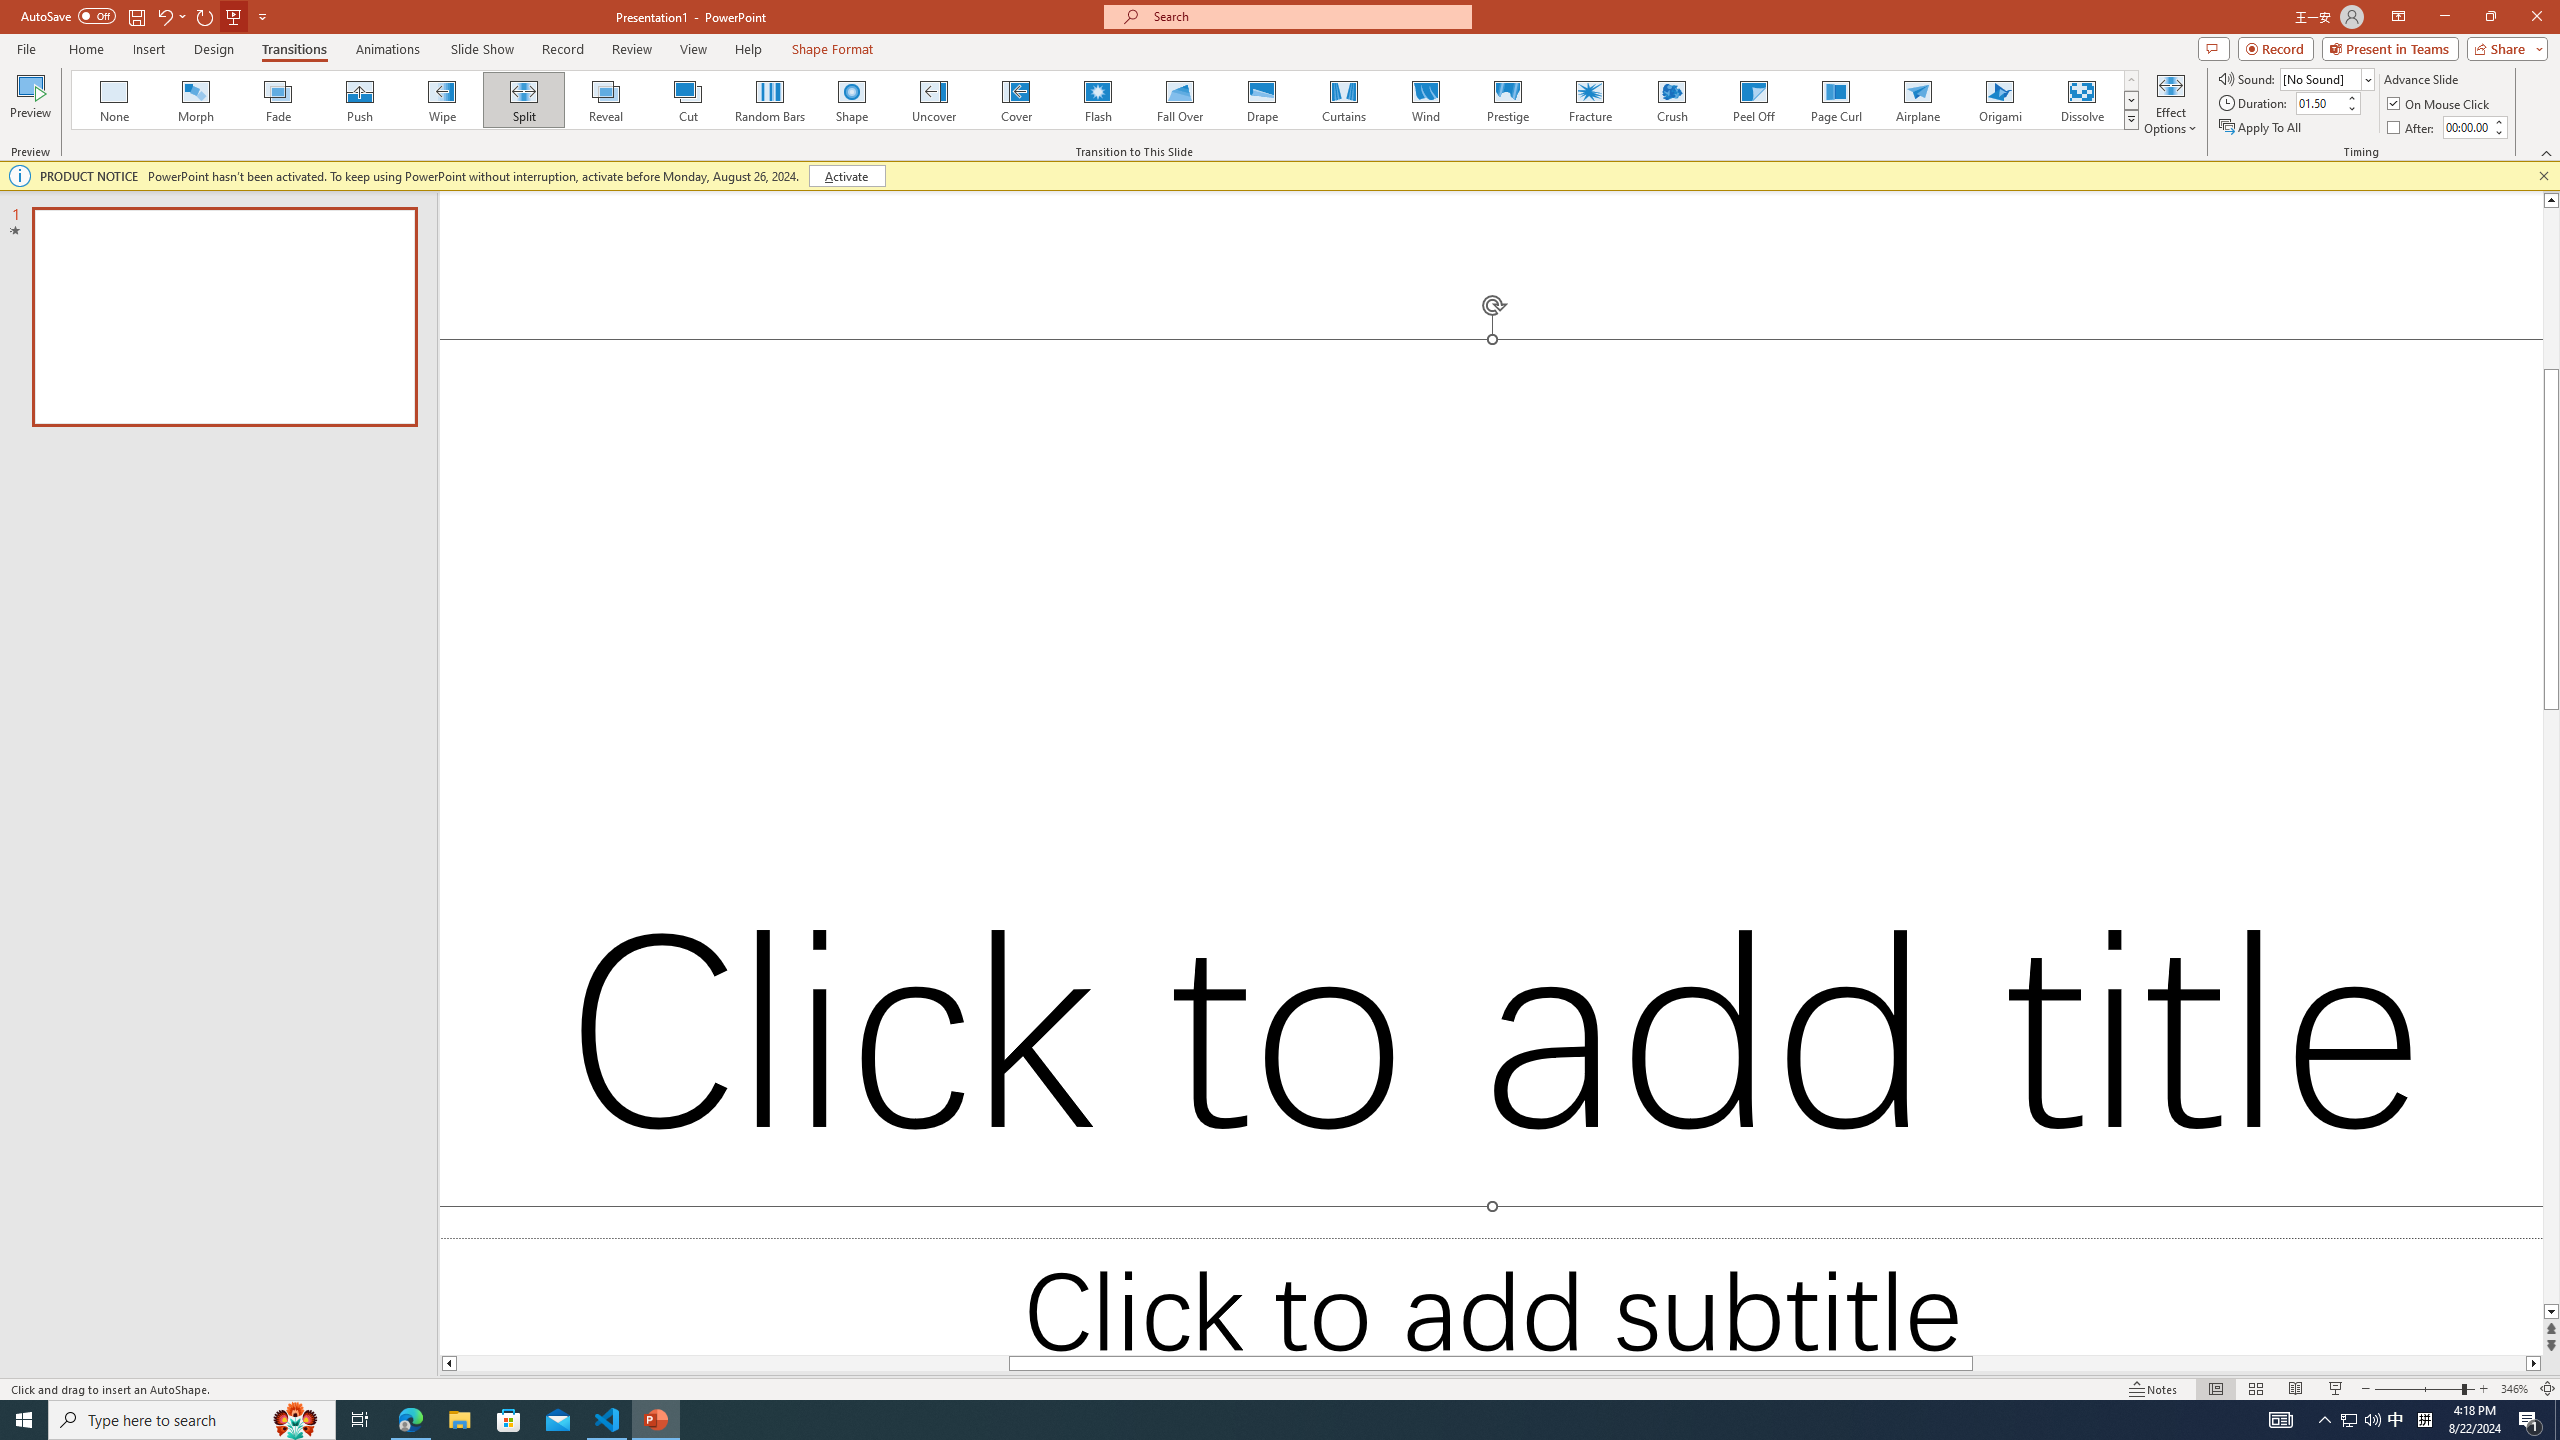 This screenshot has width=2560, height=1440. What do you see at coordinates (934, 100) in the screenshot?
I see `Uncover` at bounding box center [934, 100].